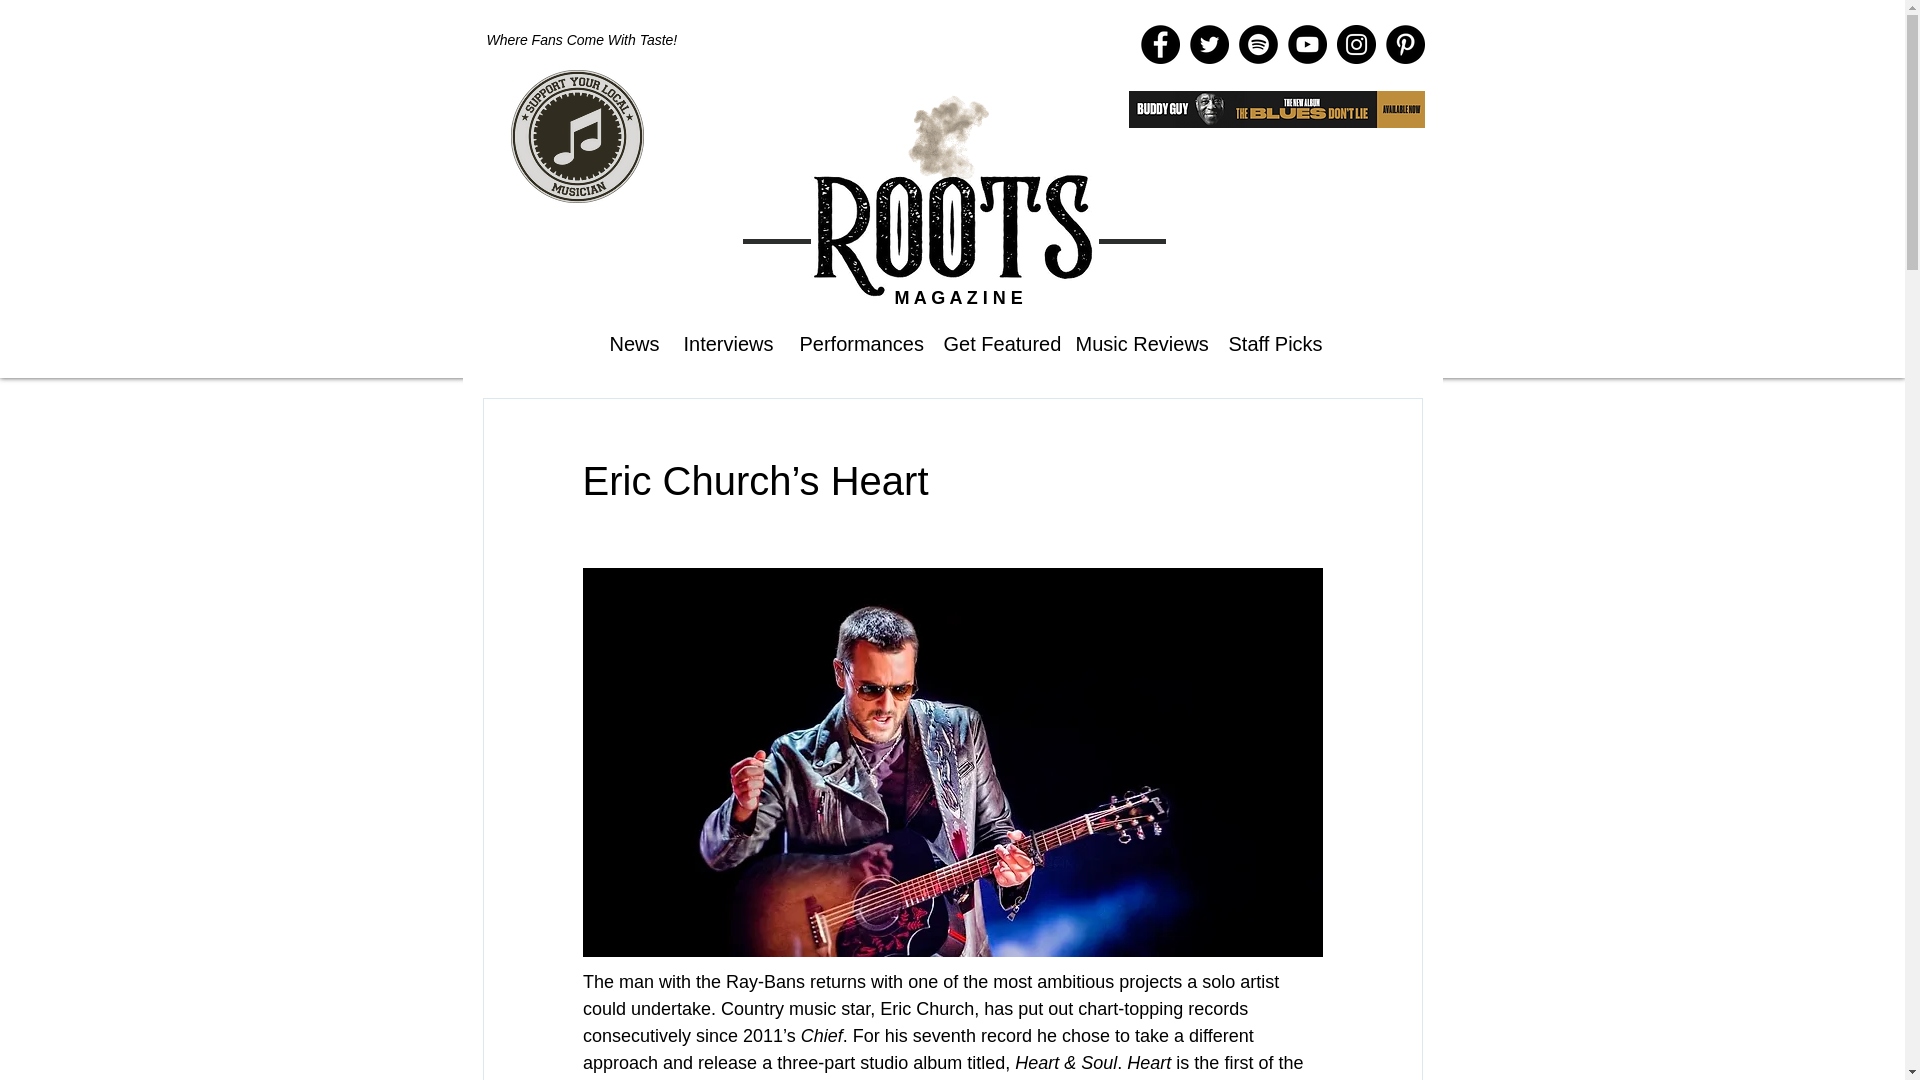 This screenshot has width=1920, height=1080. I want to click on Performances, so click(855, 342).